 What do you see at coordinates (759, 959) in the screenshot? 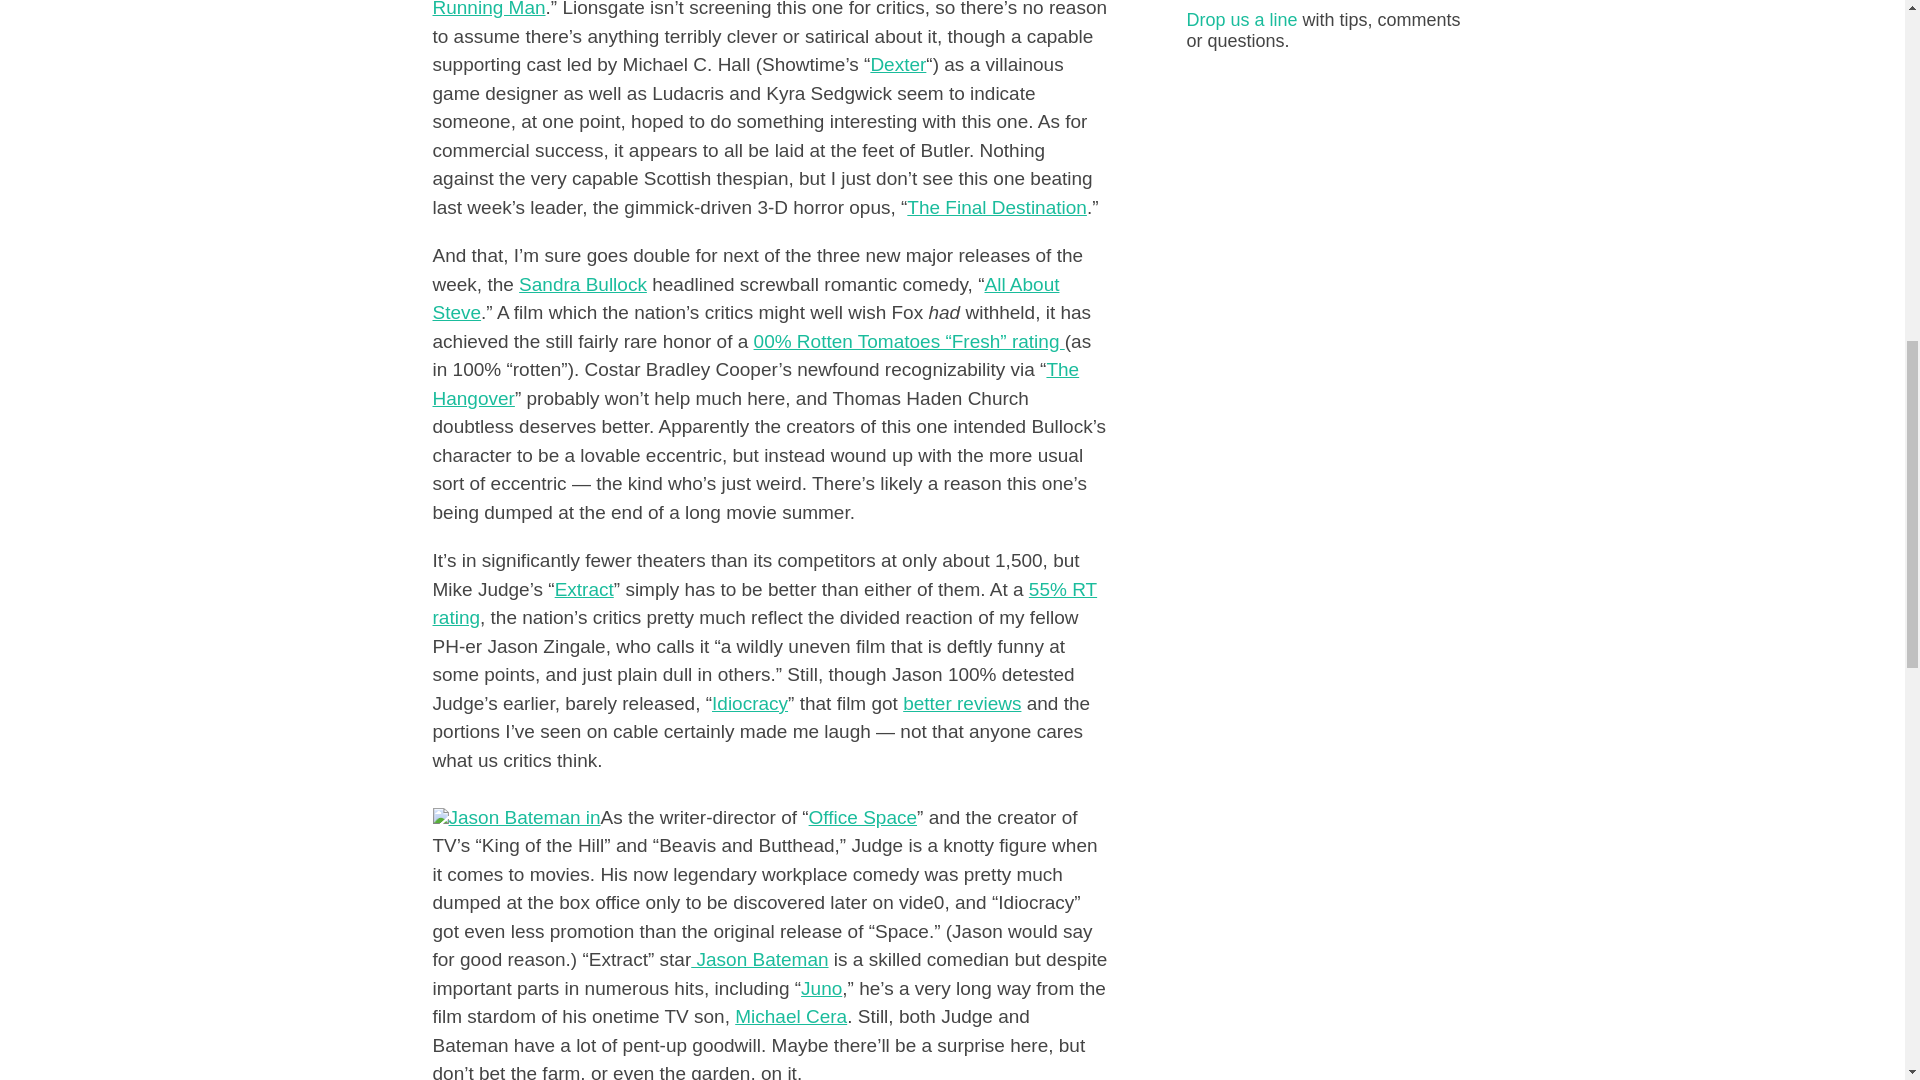
I see `Jason Bateman` at bounding box center [759, 959].